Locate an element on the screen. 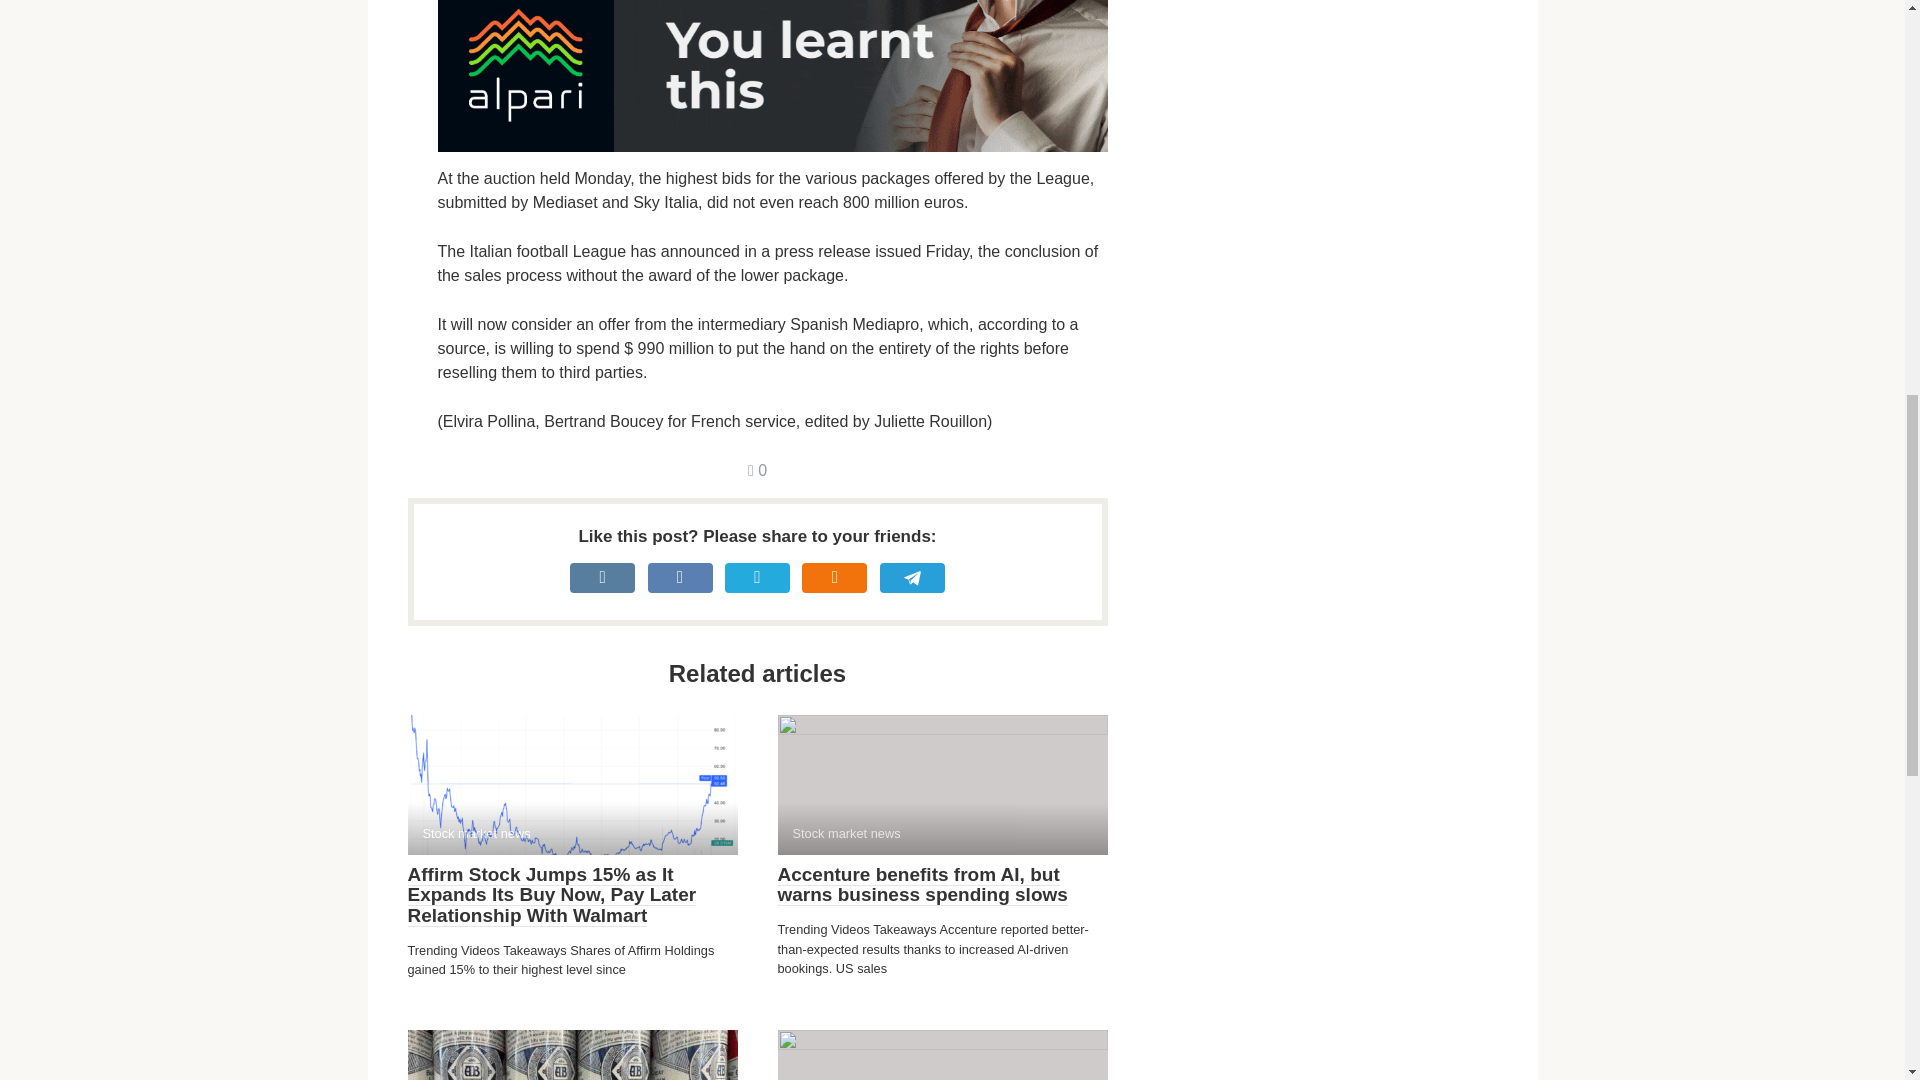 The width and height of the screenshot is (1920, 1080). Stock market news is located at coordinates (942, 784).